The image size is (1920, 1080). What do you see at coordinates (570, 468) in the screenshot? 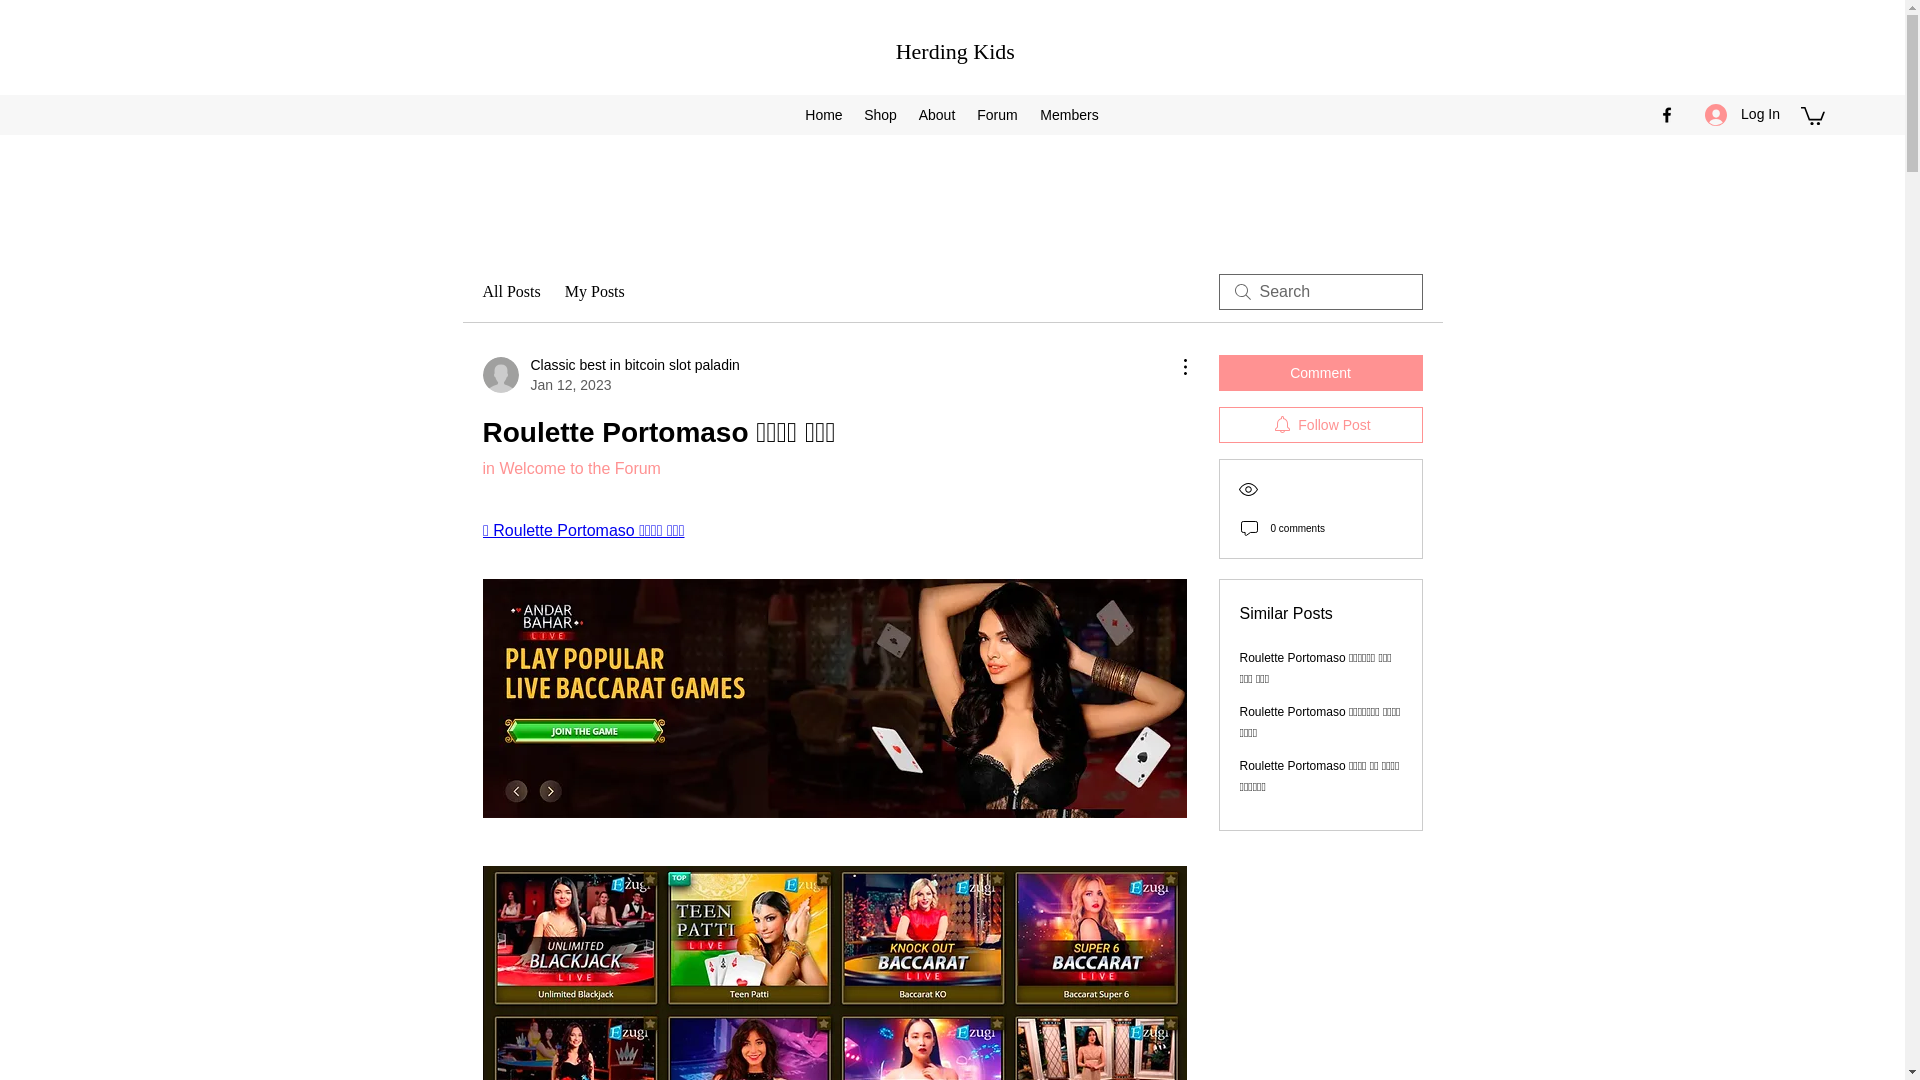
I see `in Welcome to the Forum` at bounding box center [570, 468].